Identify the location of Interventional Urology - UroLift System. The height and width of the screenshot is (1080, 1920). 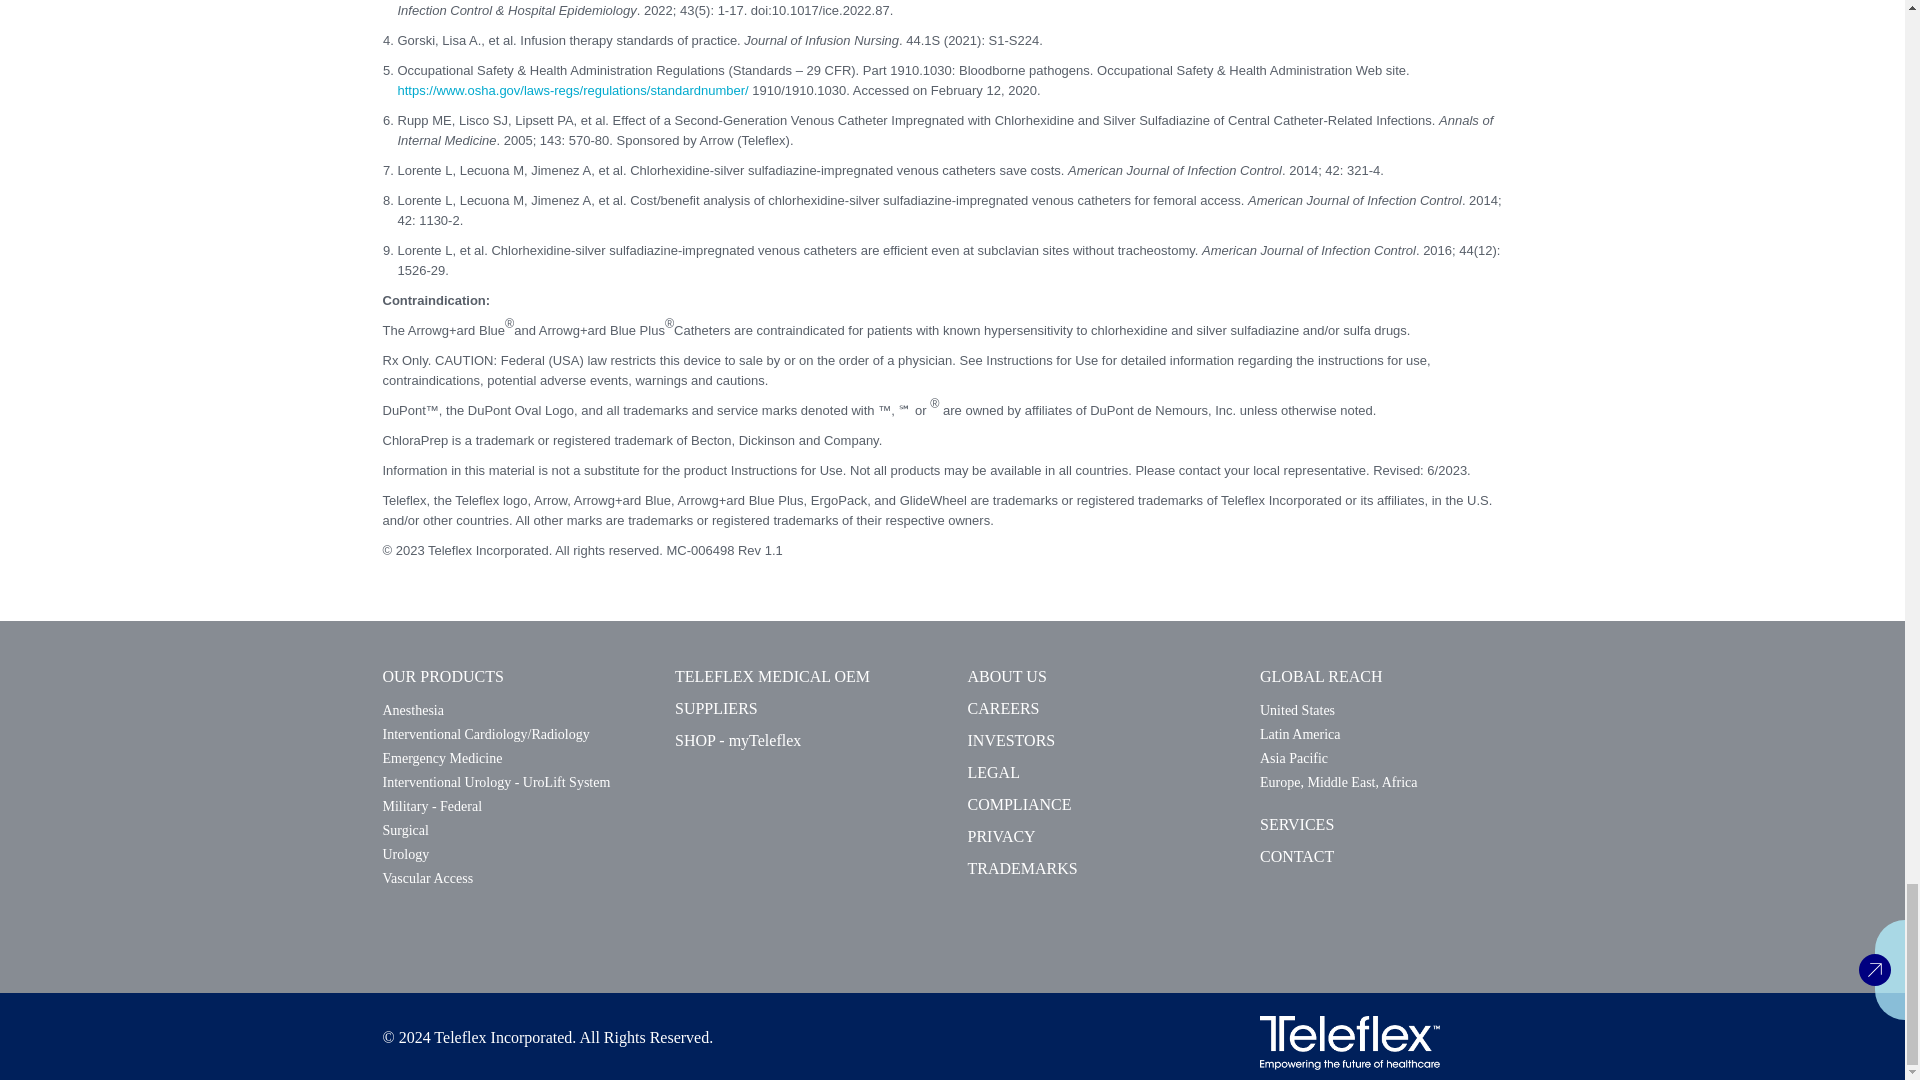
(496, 782).